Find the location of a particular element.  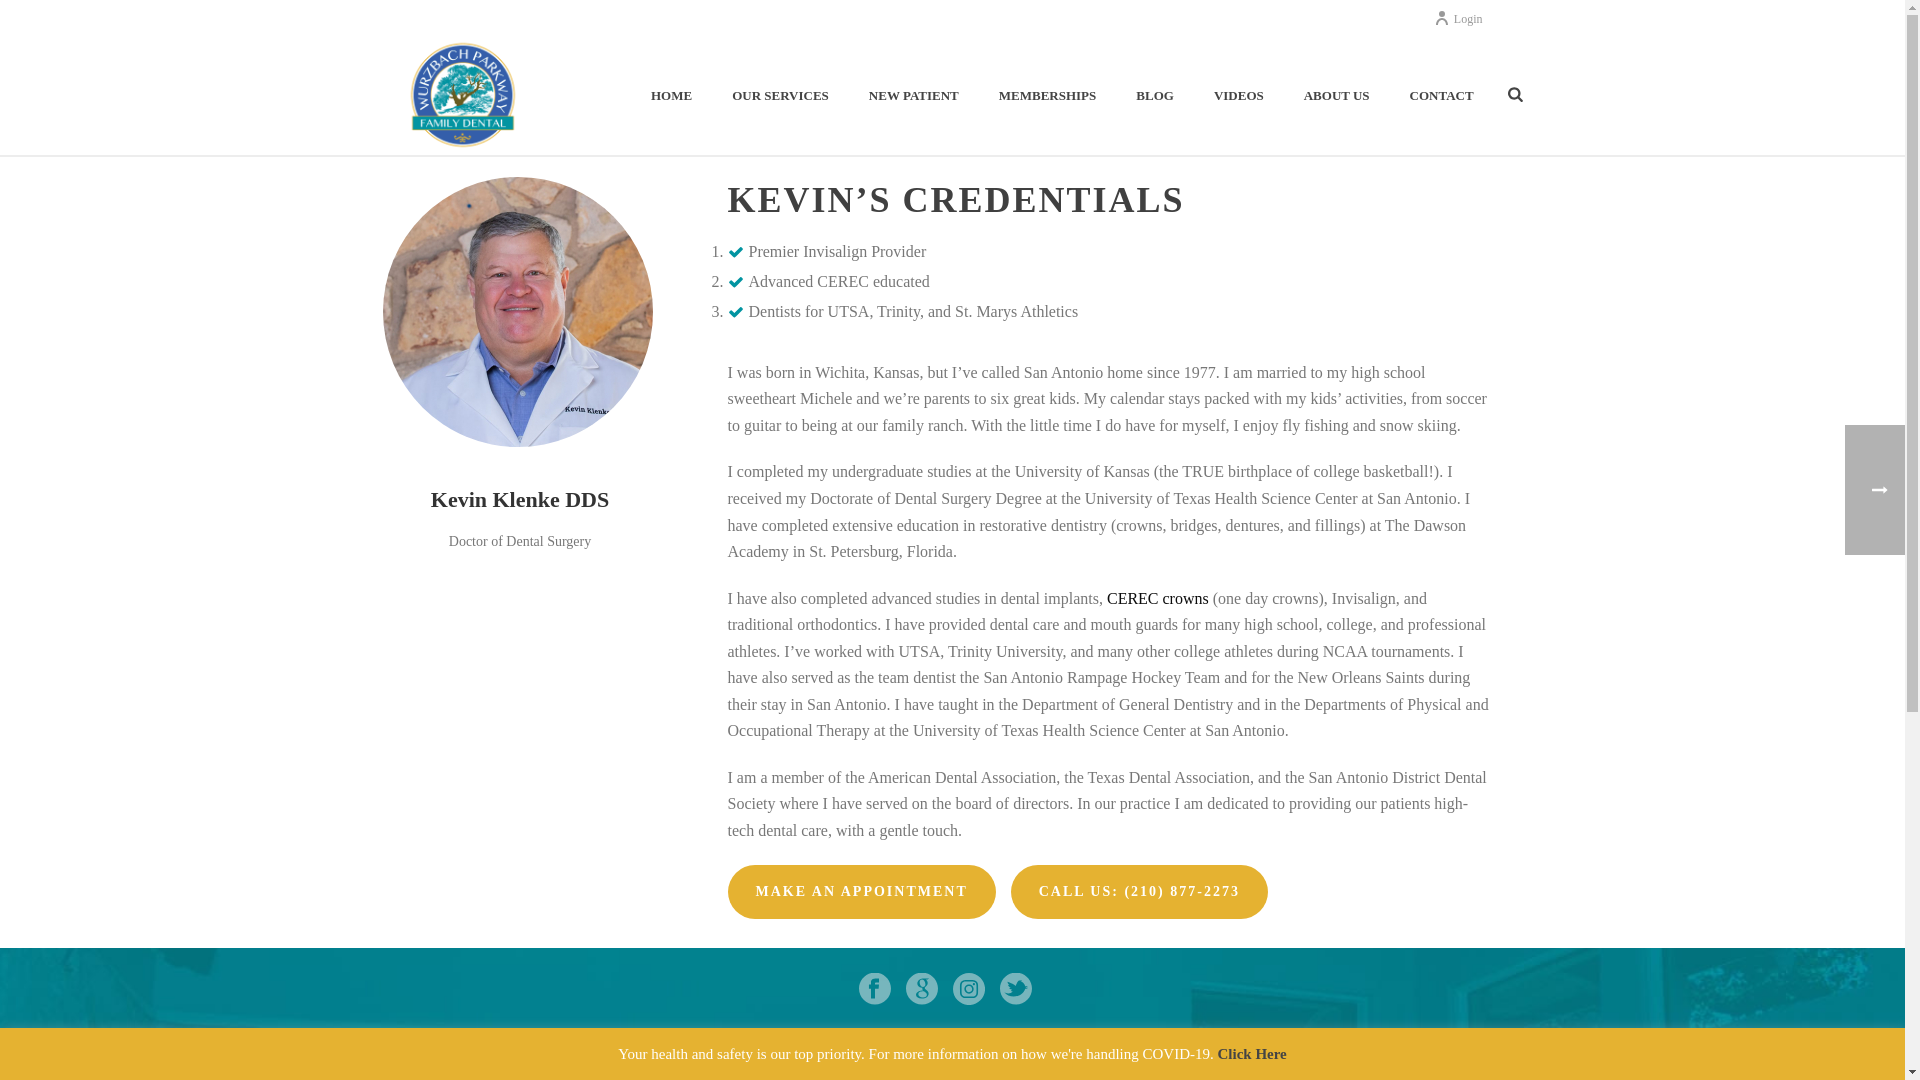

San Antonio Dentist 78230 is located at coordinates (462, 94).